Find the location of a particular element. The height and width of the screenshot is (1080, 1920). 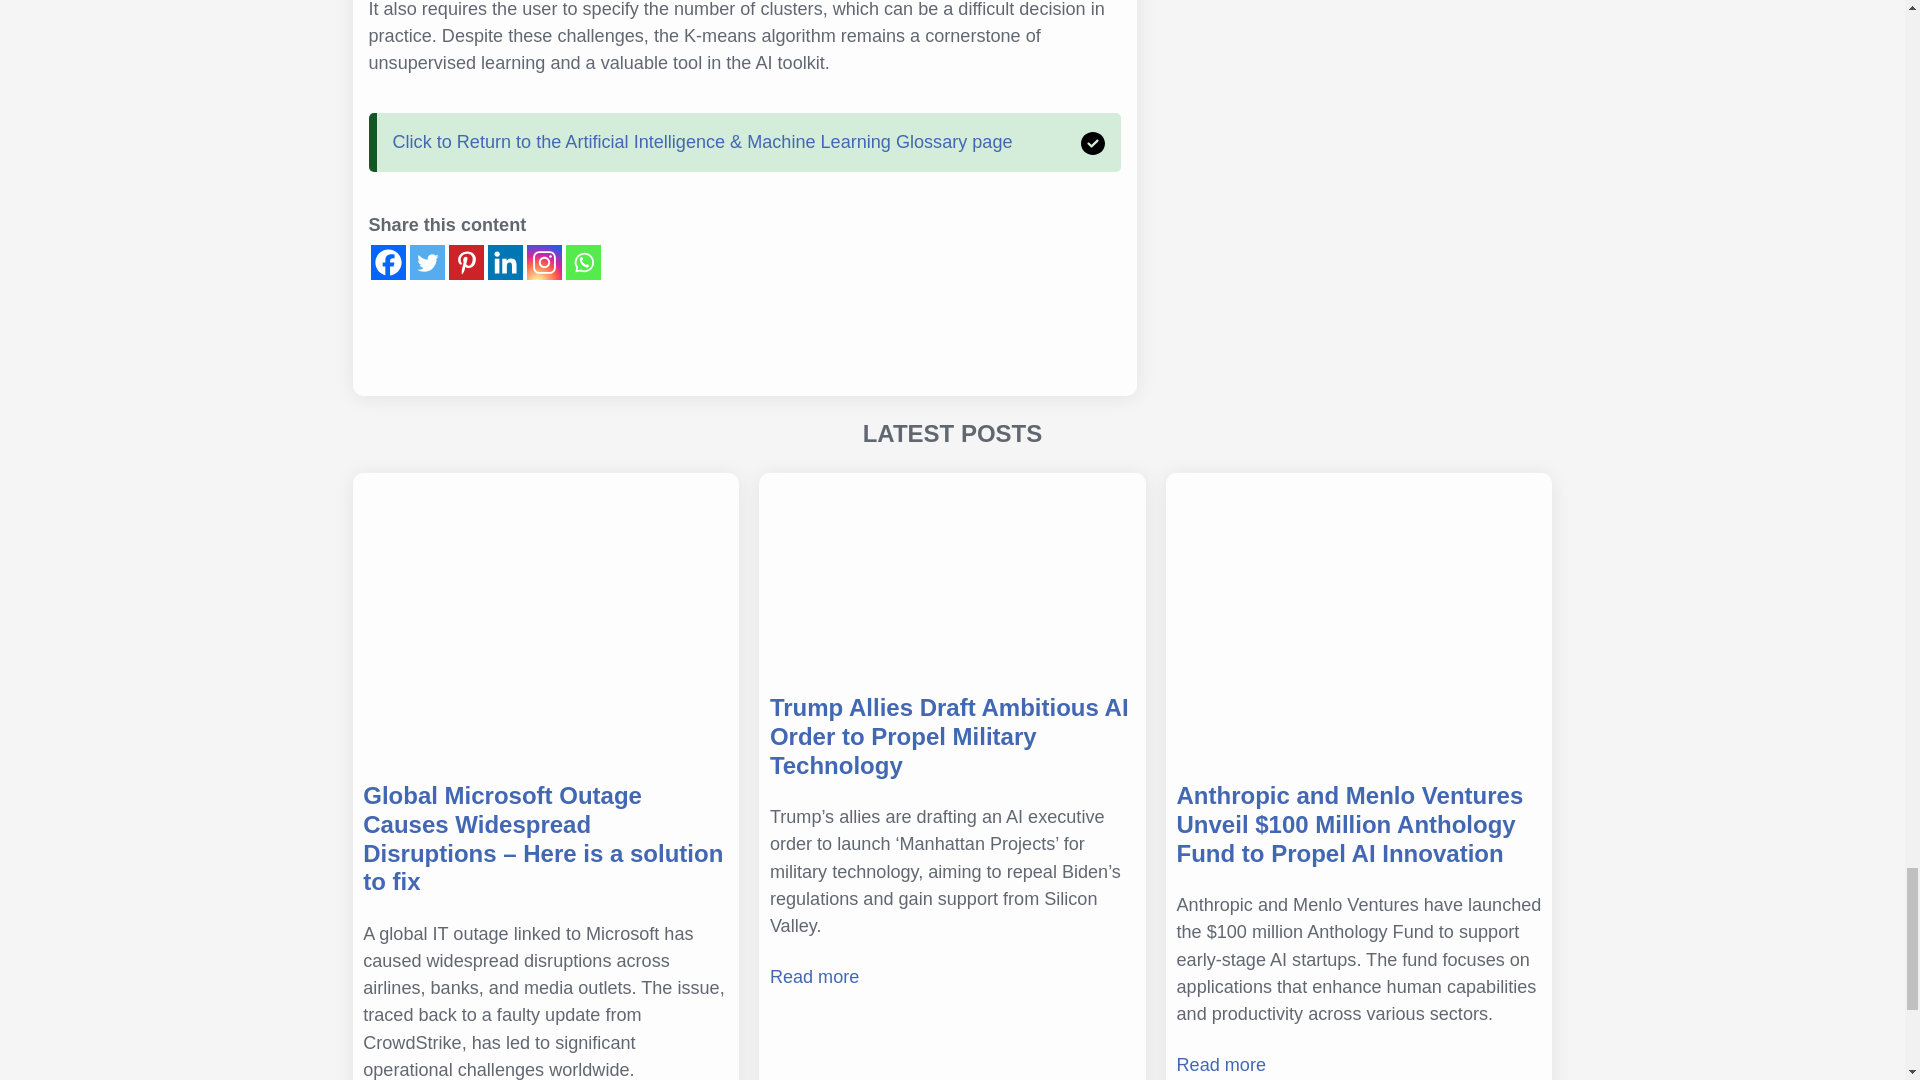

Instagram is located at coordinates (543, 262).